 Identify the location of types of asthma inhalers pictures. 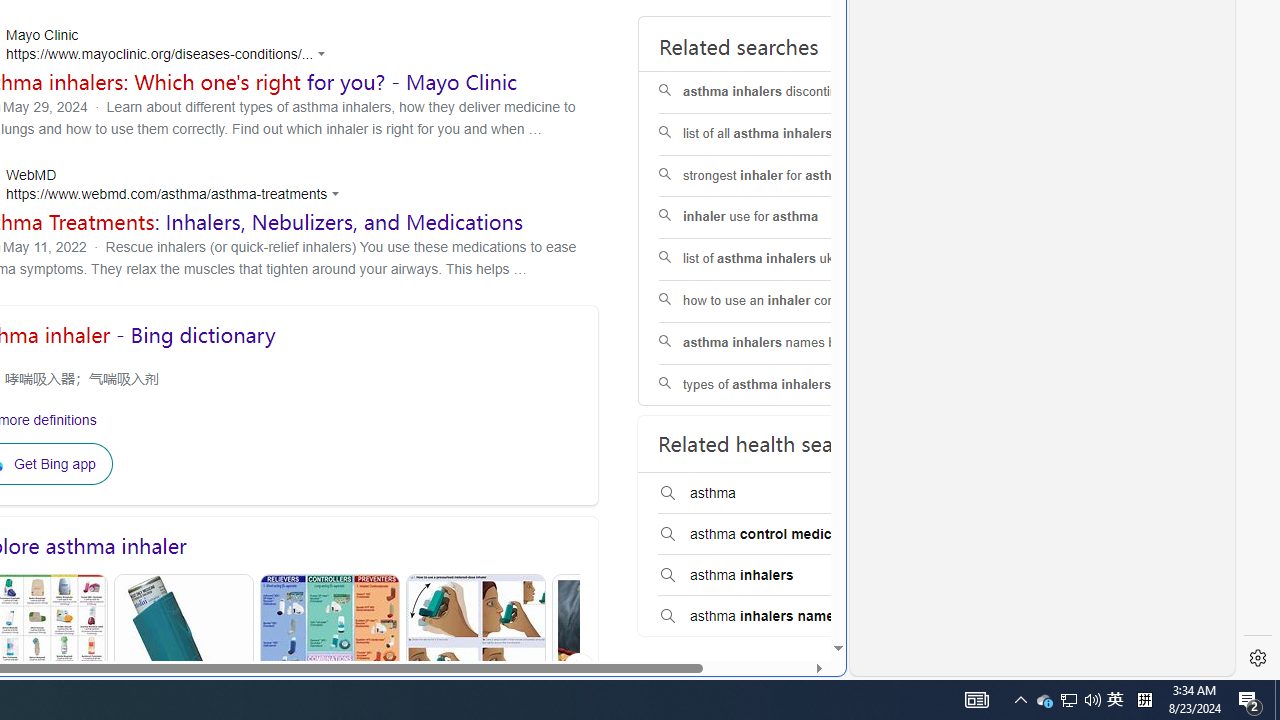
(786, 385).